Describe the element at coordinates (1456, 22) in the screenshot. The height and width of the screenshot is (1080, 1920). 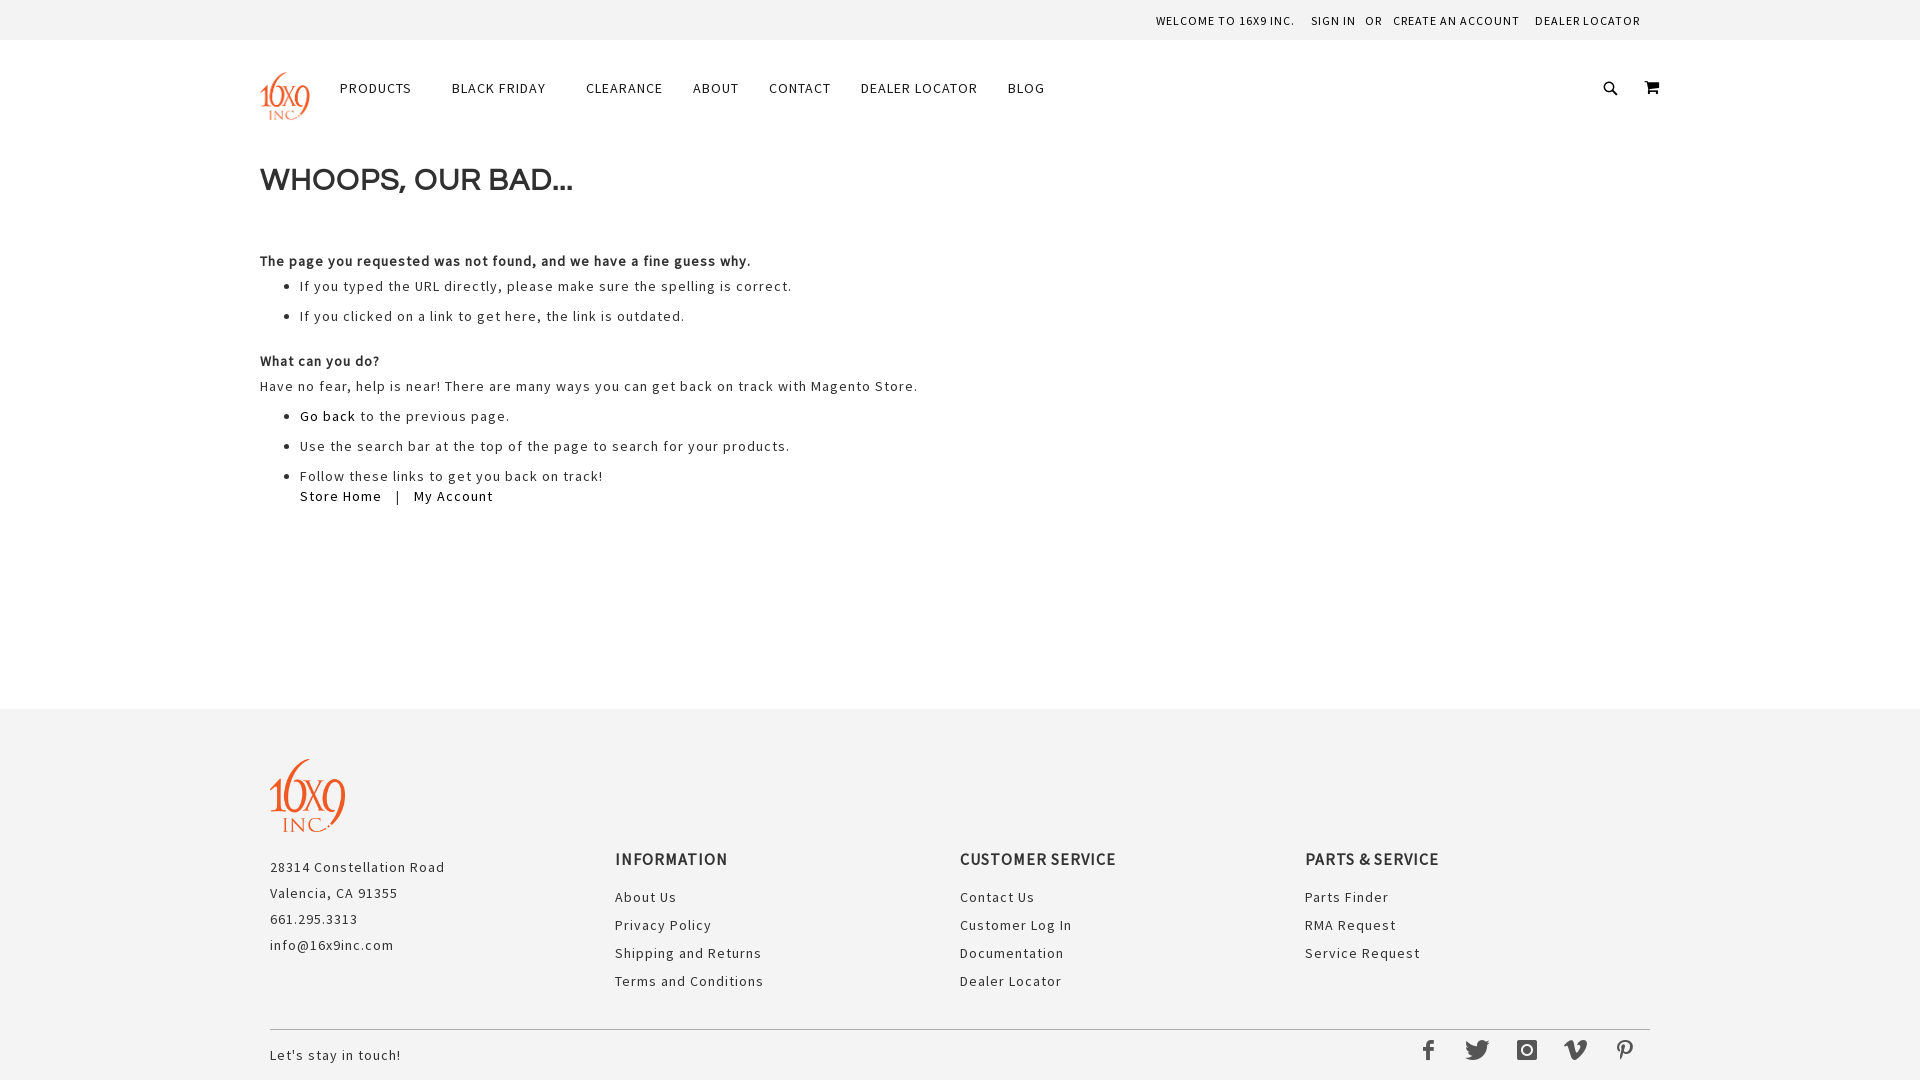
I see `CREATE AN ACCOUNT` at that location.